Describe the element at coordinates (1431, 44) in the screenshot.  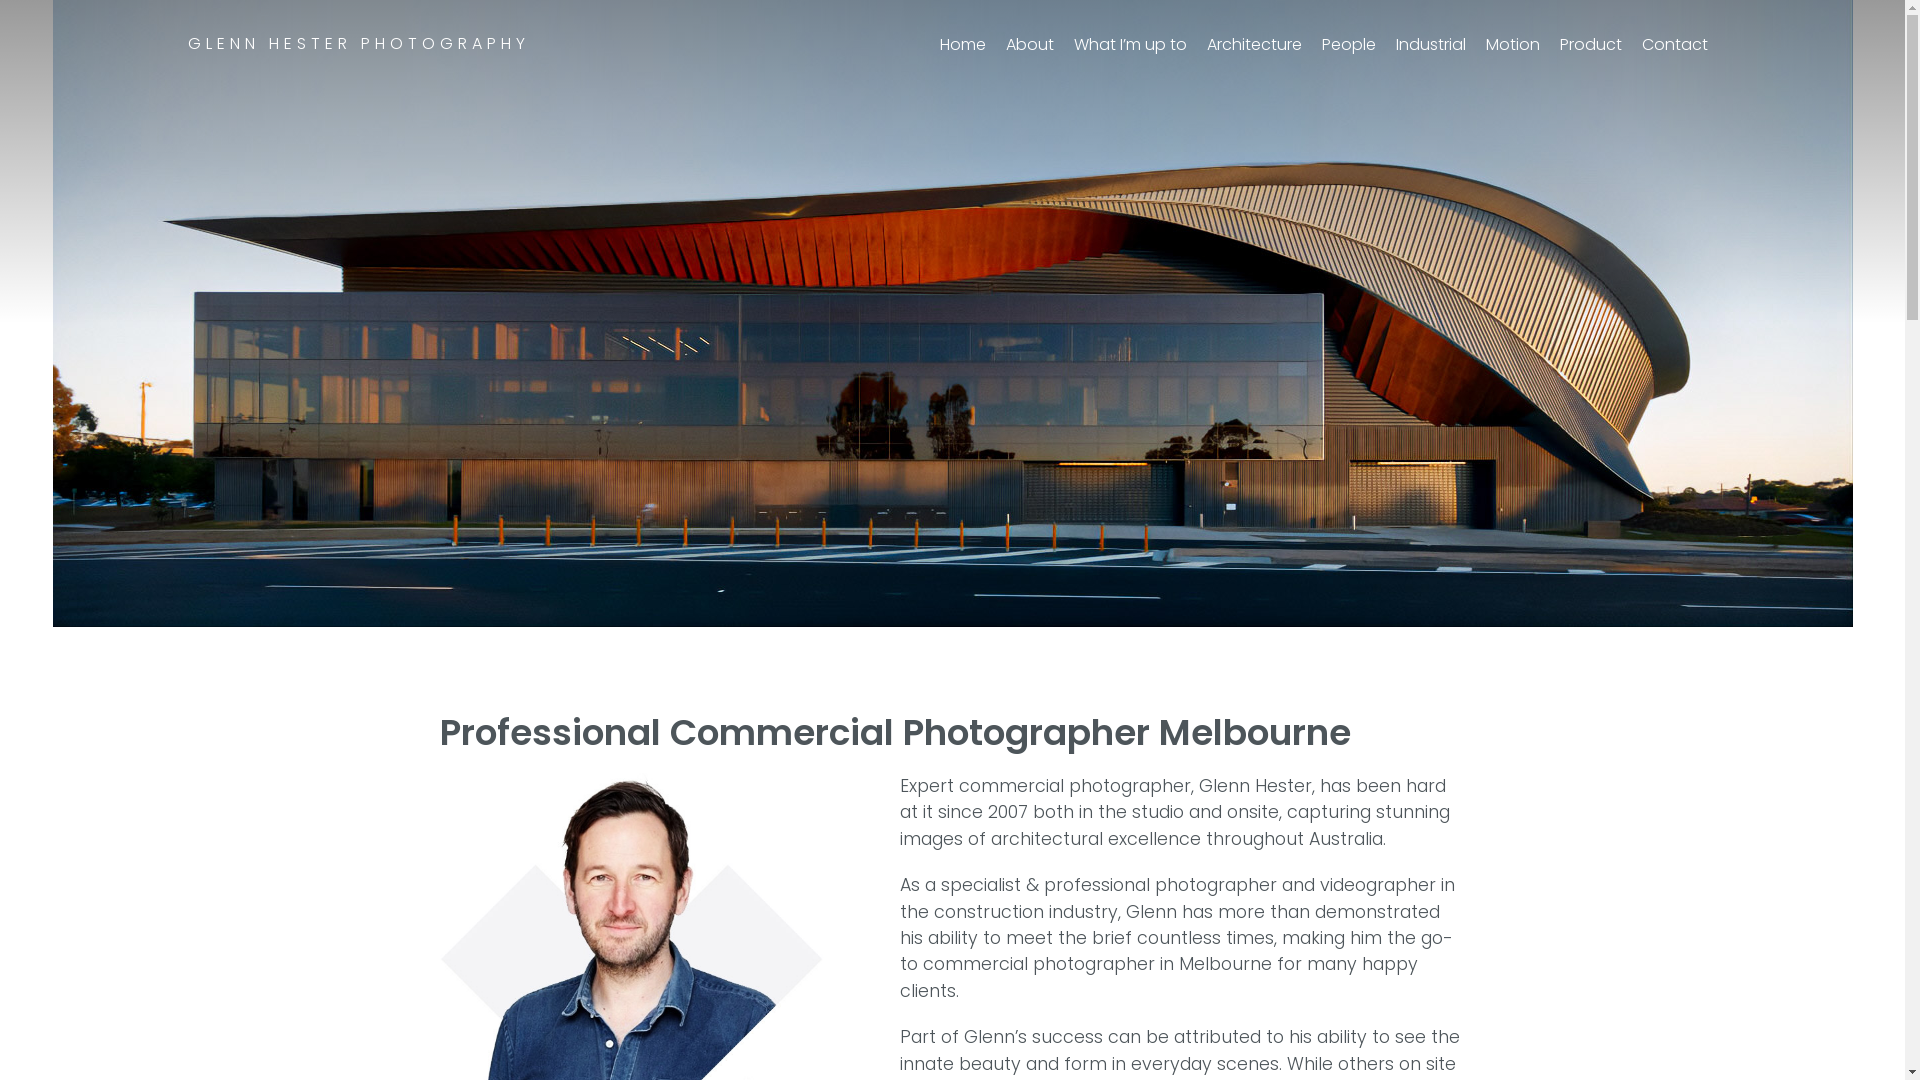
I see `Industrial` at that location.